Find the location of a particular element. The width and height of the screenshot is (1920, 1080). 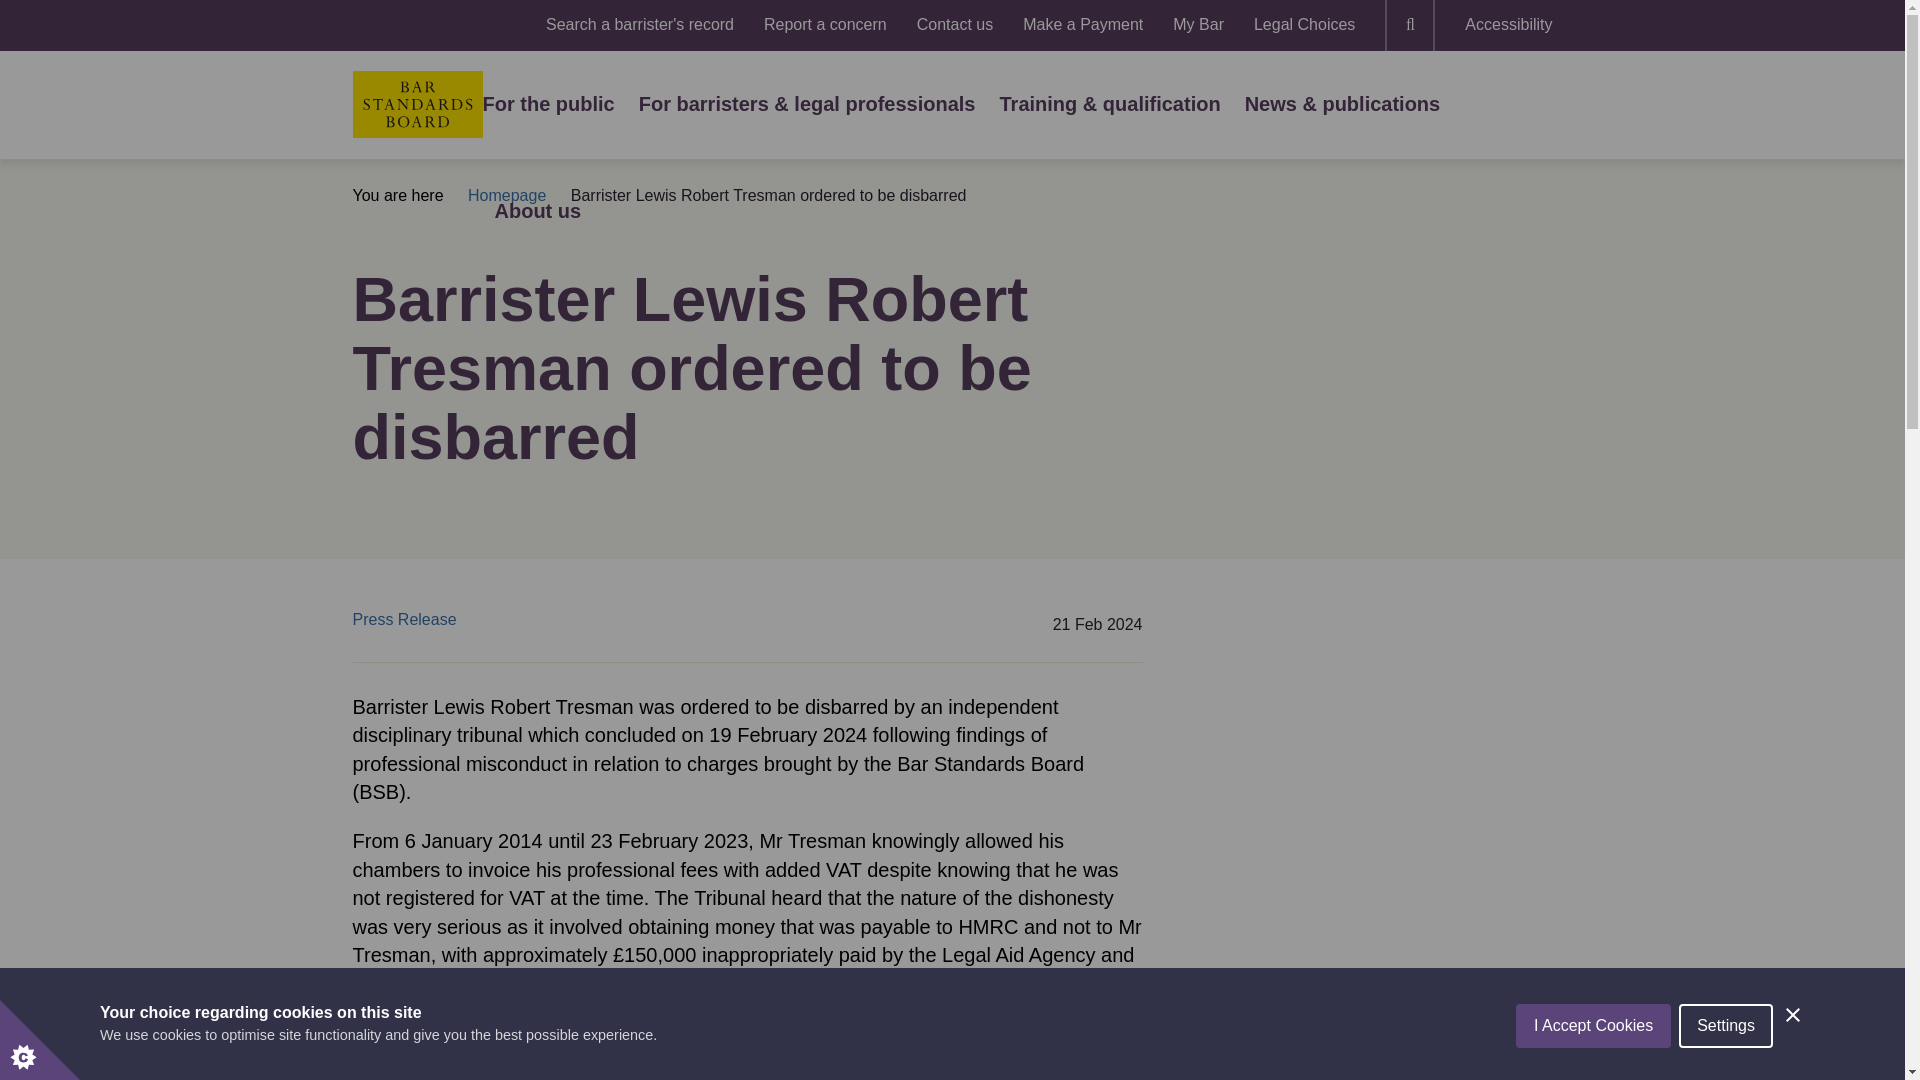

My Bar is located at coordinates (1198, 25).